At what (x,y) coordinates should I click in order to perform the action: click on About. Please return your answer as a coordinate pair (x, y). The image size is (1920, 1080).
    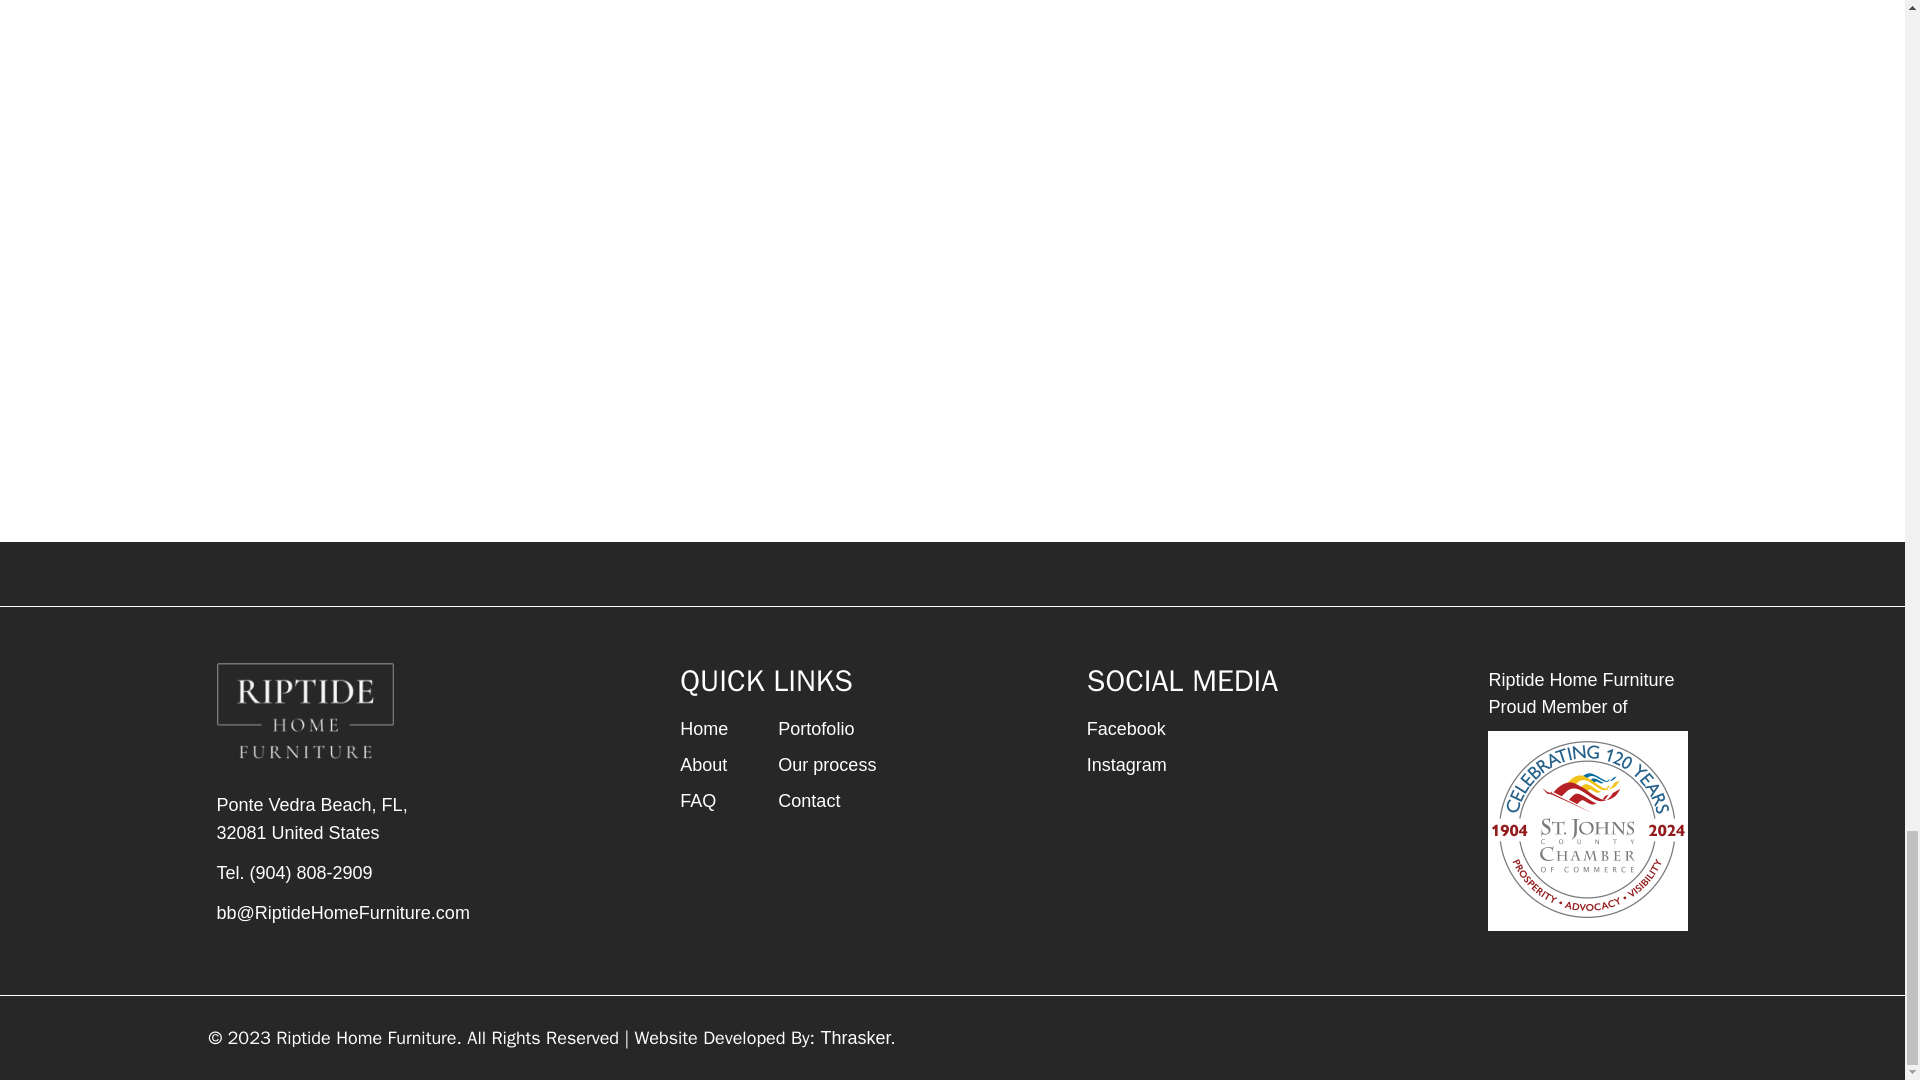
    Looking at the image, I should click on (703, 764).